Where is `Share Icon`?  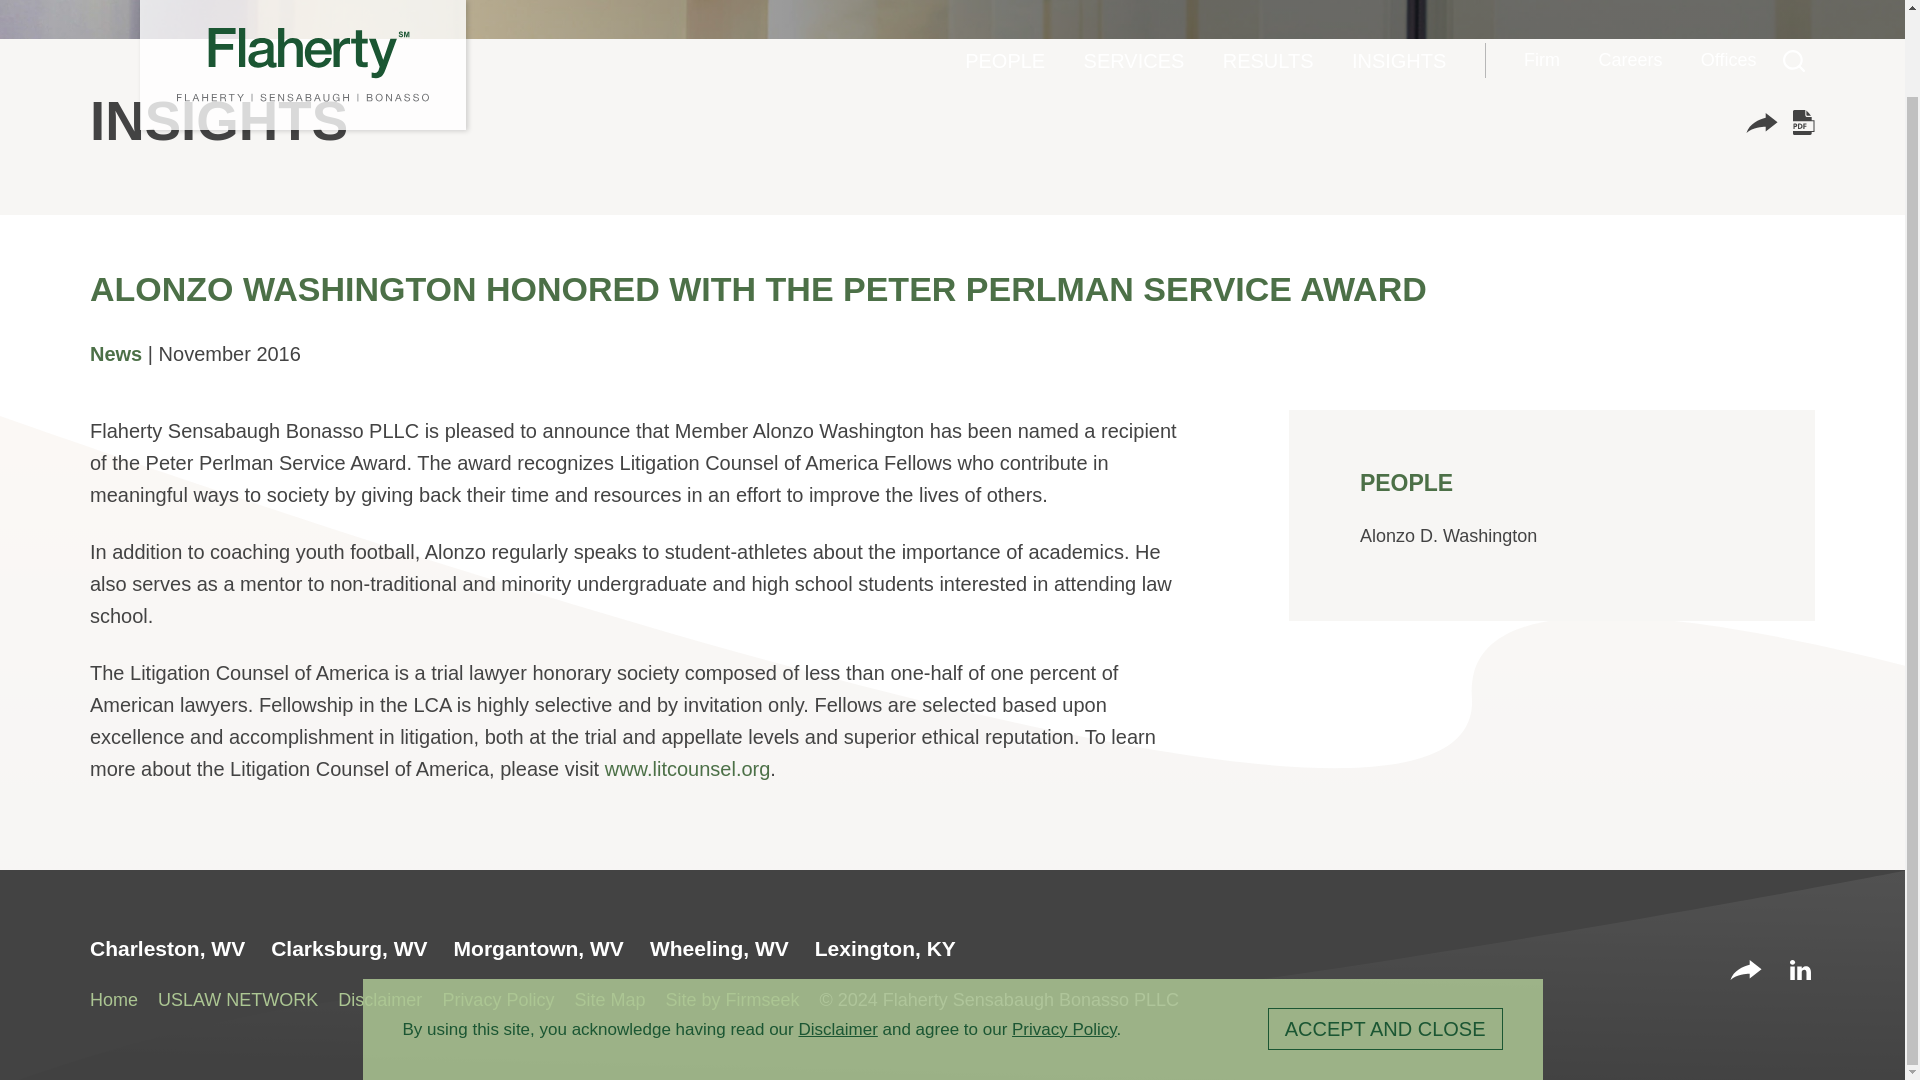 Share Icon is located at coordinates (1761, 122).